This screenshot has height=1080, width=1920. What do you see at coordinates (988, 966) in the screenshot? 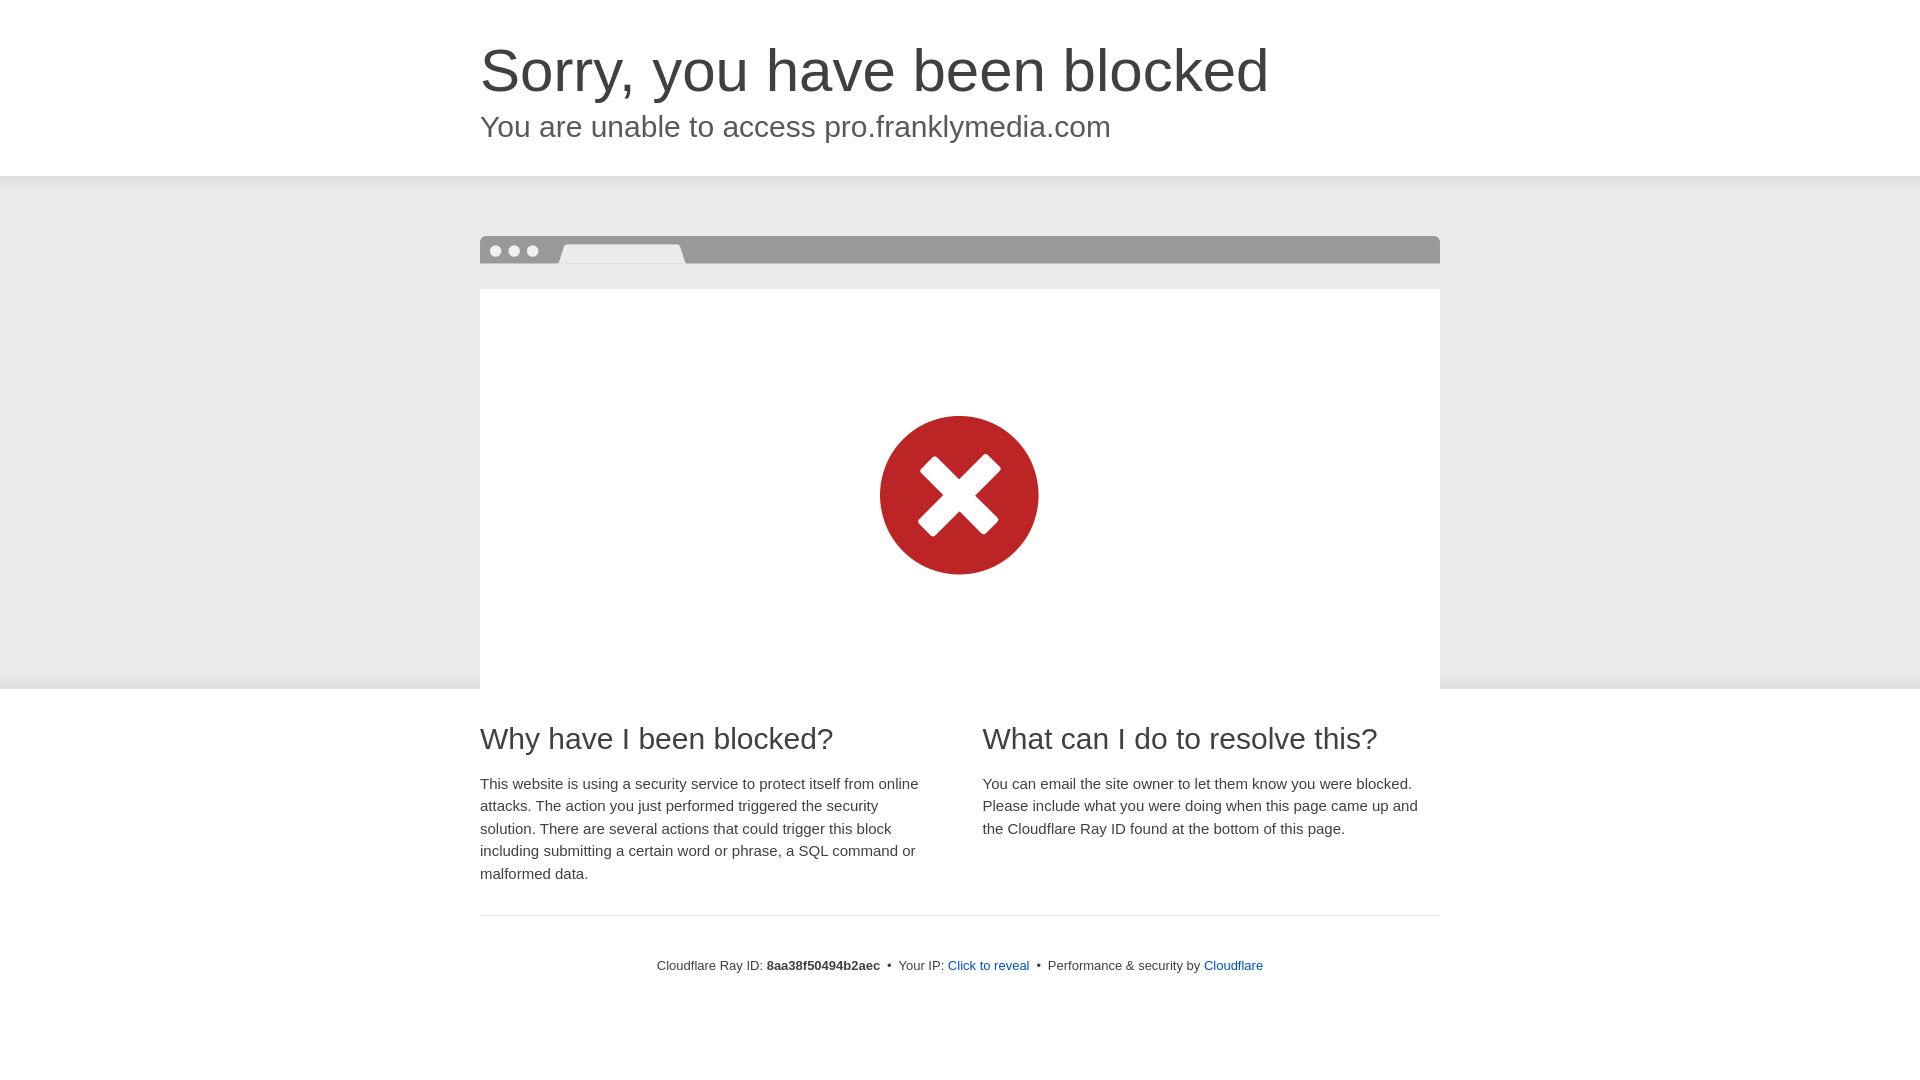
I see `Click to reveal` at bounding box center [988, 966].